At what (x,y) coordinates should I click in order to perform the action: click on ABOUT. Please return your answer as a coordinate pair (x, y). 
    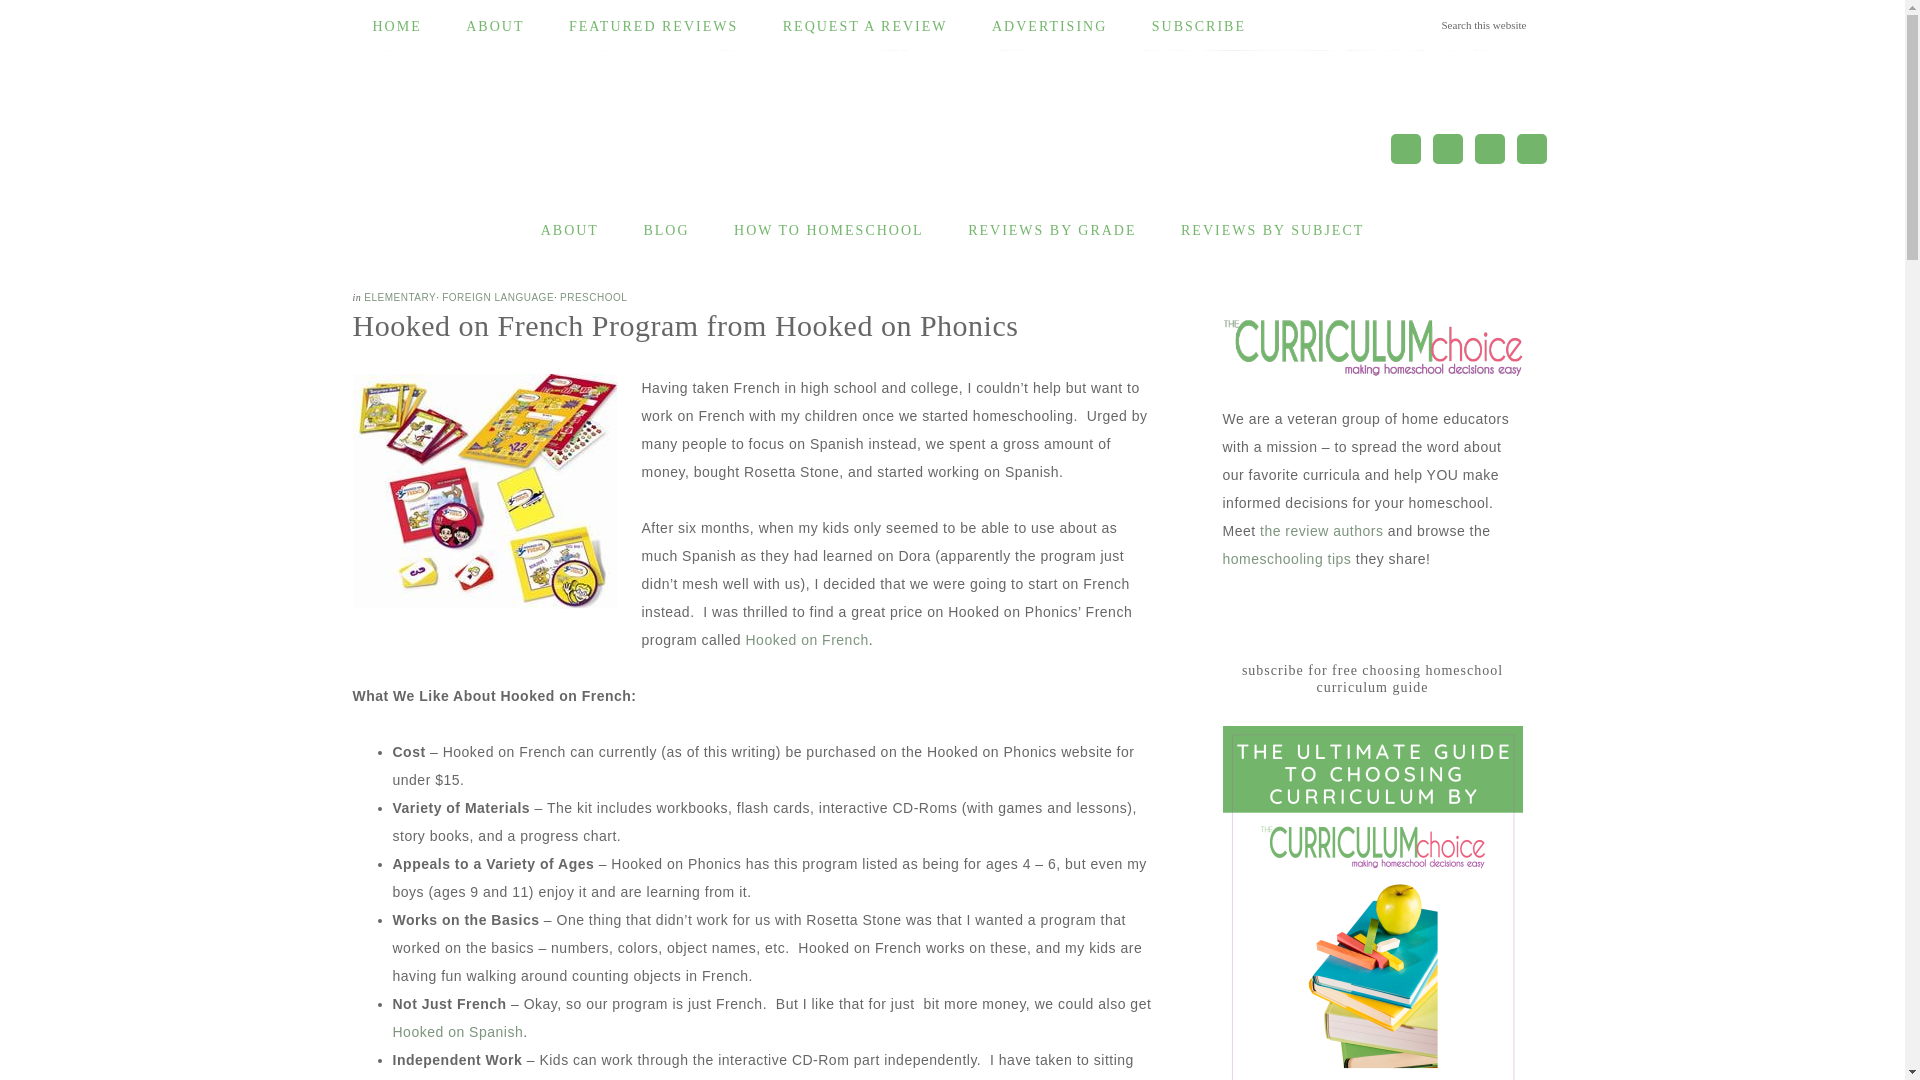
    Looking at the image, I should click on (494, 27).